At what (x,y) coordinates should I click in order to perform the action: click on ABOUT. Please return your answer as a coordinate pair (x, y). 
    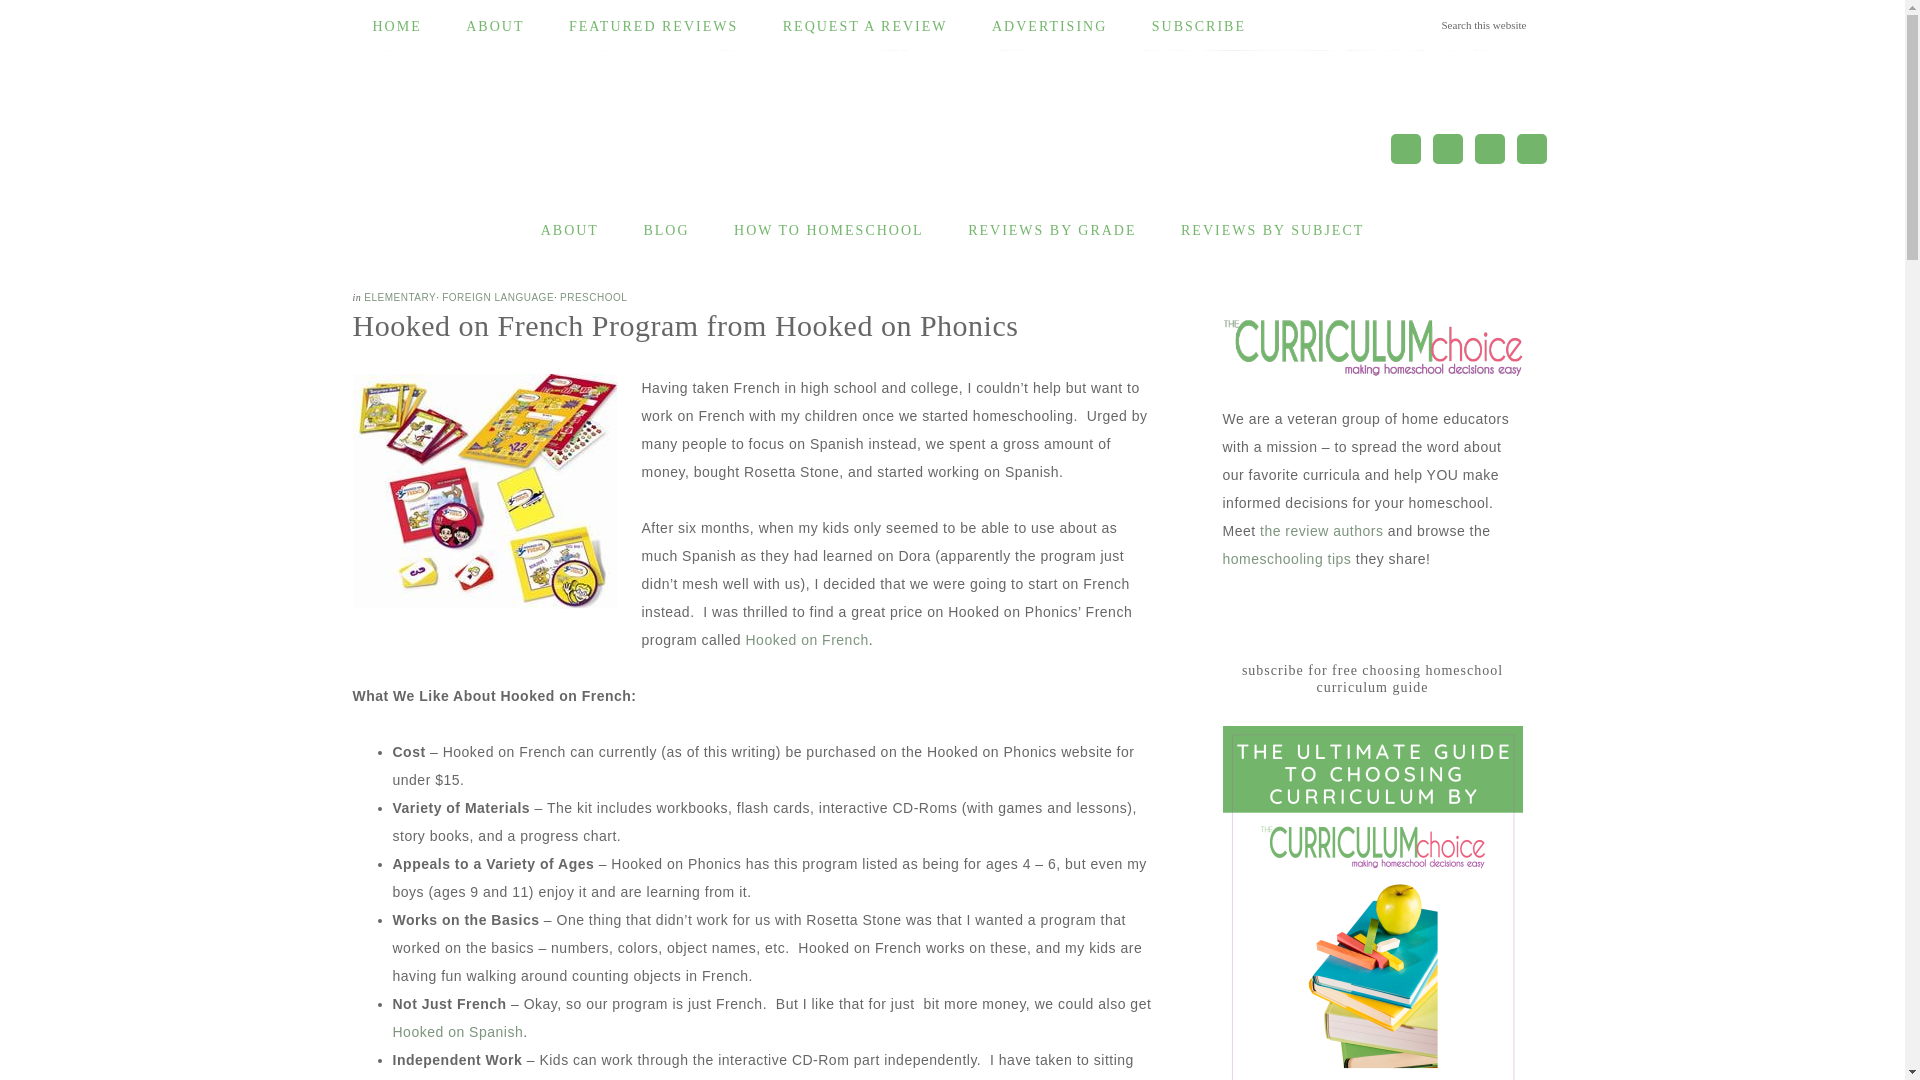
    Looking at the image, I should click on (494, 27).